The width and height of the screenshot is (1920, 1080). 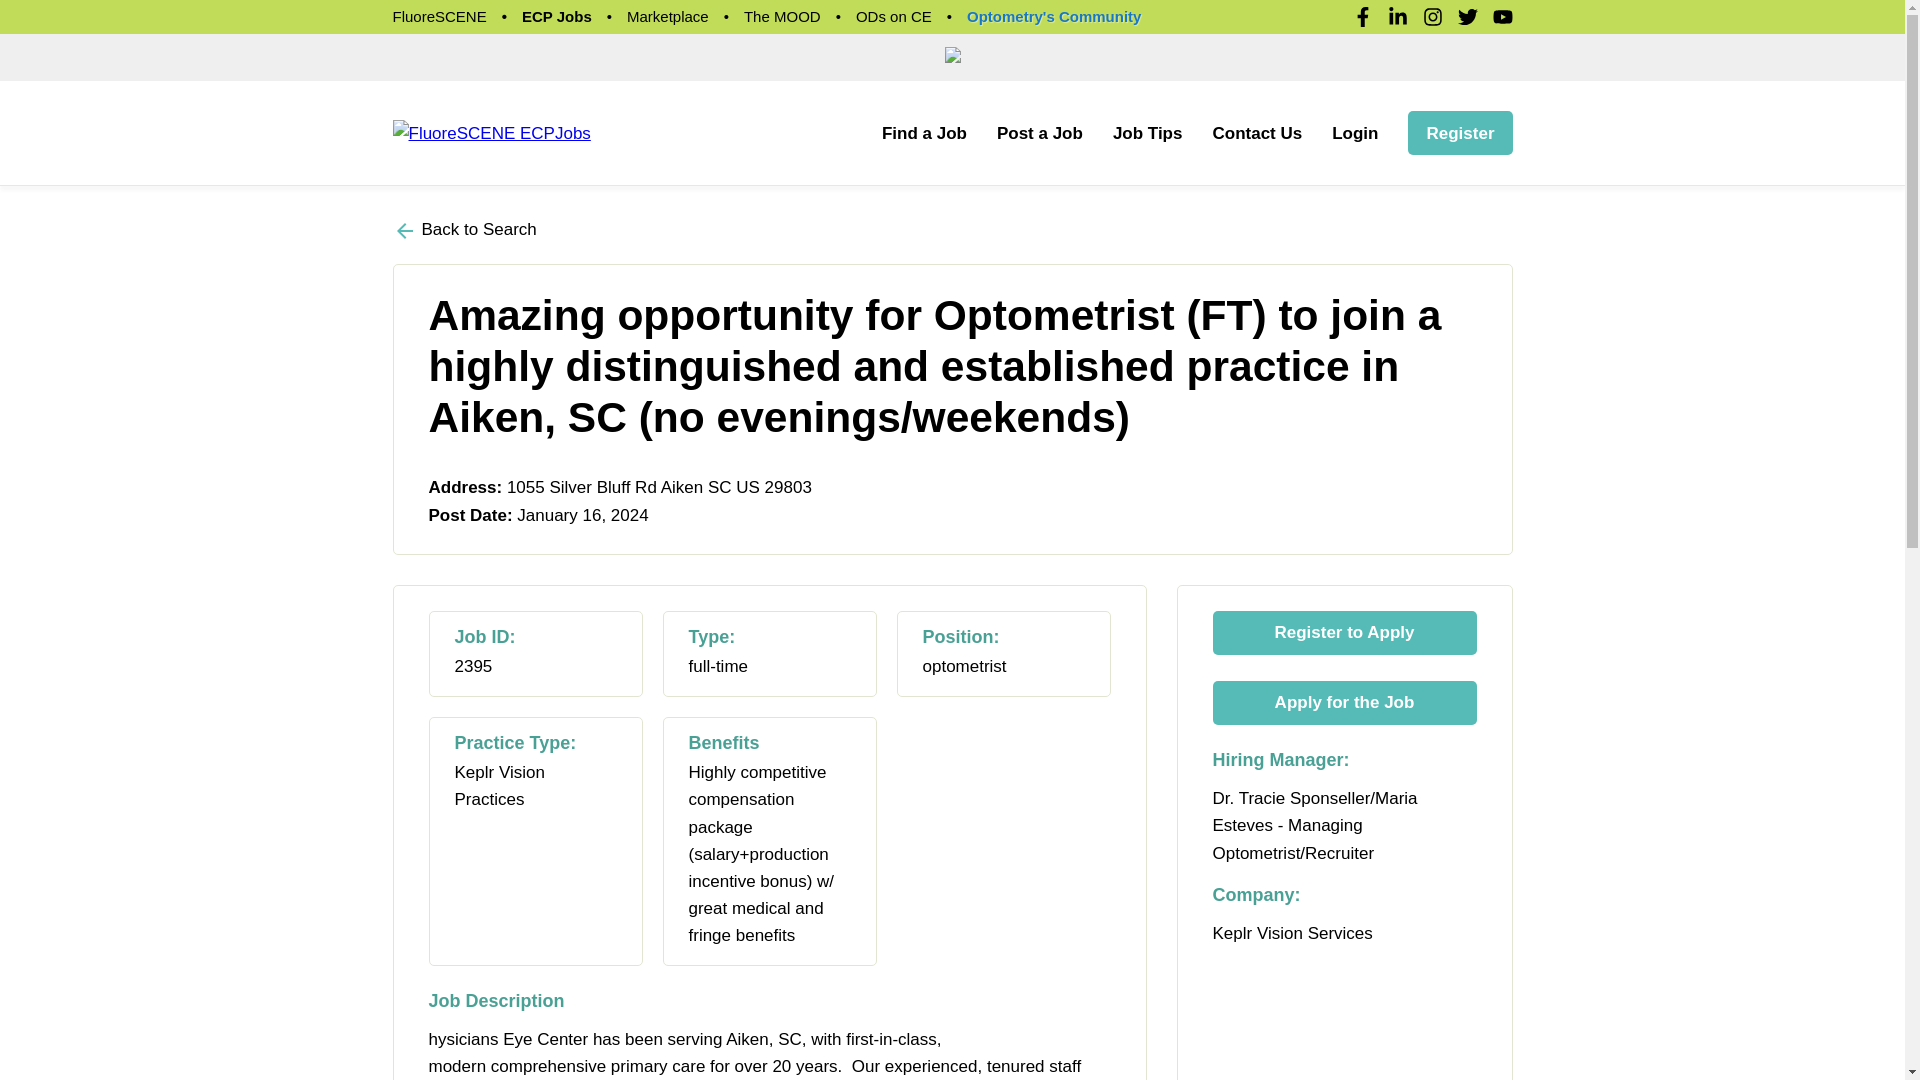 What do you see at coordinates (1039, 133) in the screenshot?
I see `Post a Job` at bounding box center [1039, 133].